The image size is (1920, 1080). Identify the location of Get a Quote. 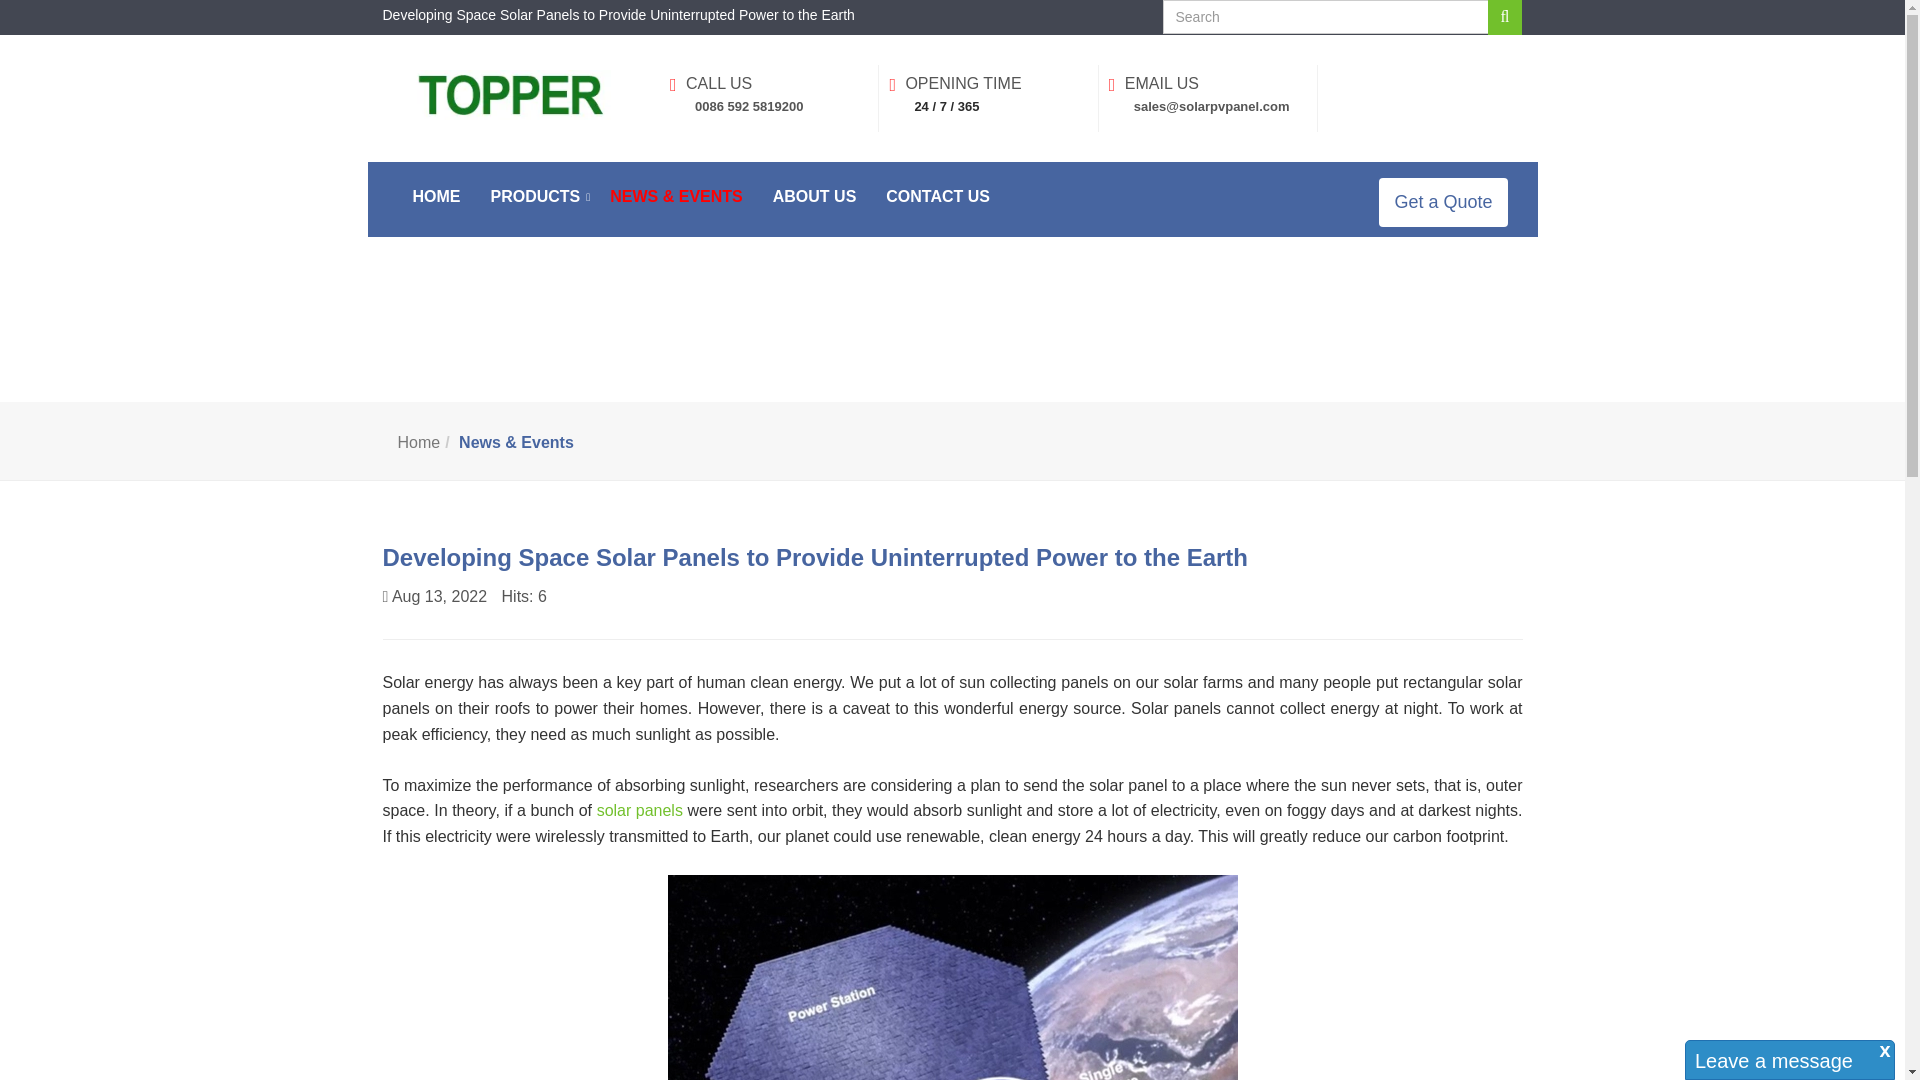
(1442, 202).